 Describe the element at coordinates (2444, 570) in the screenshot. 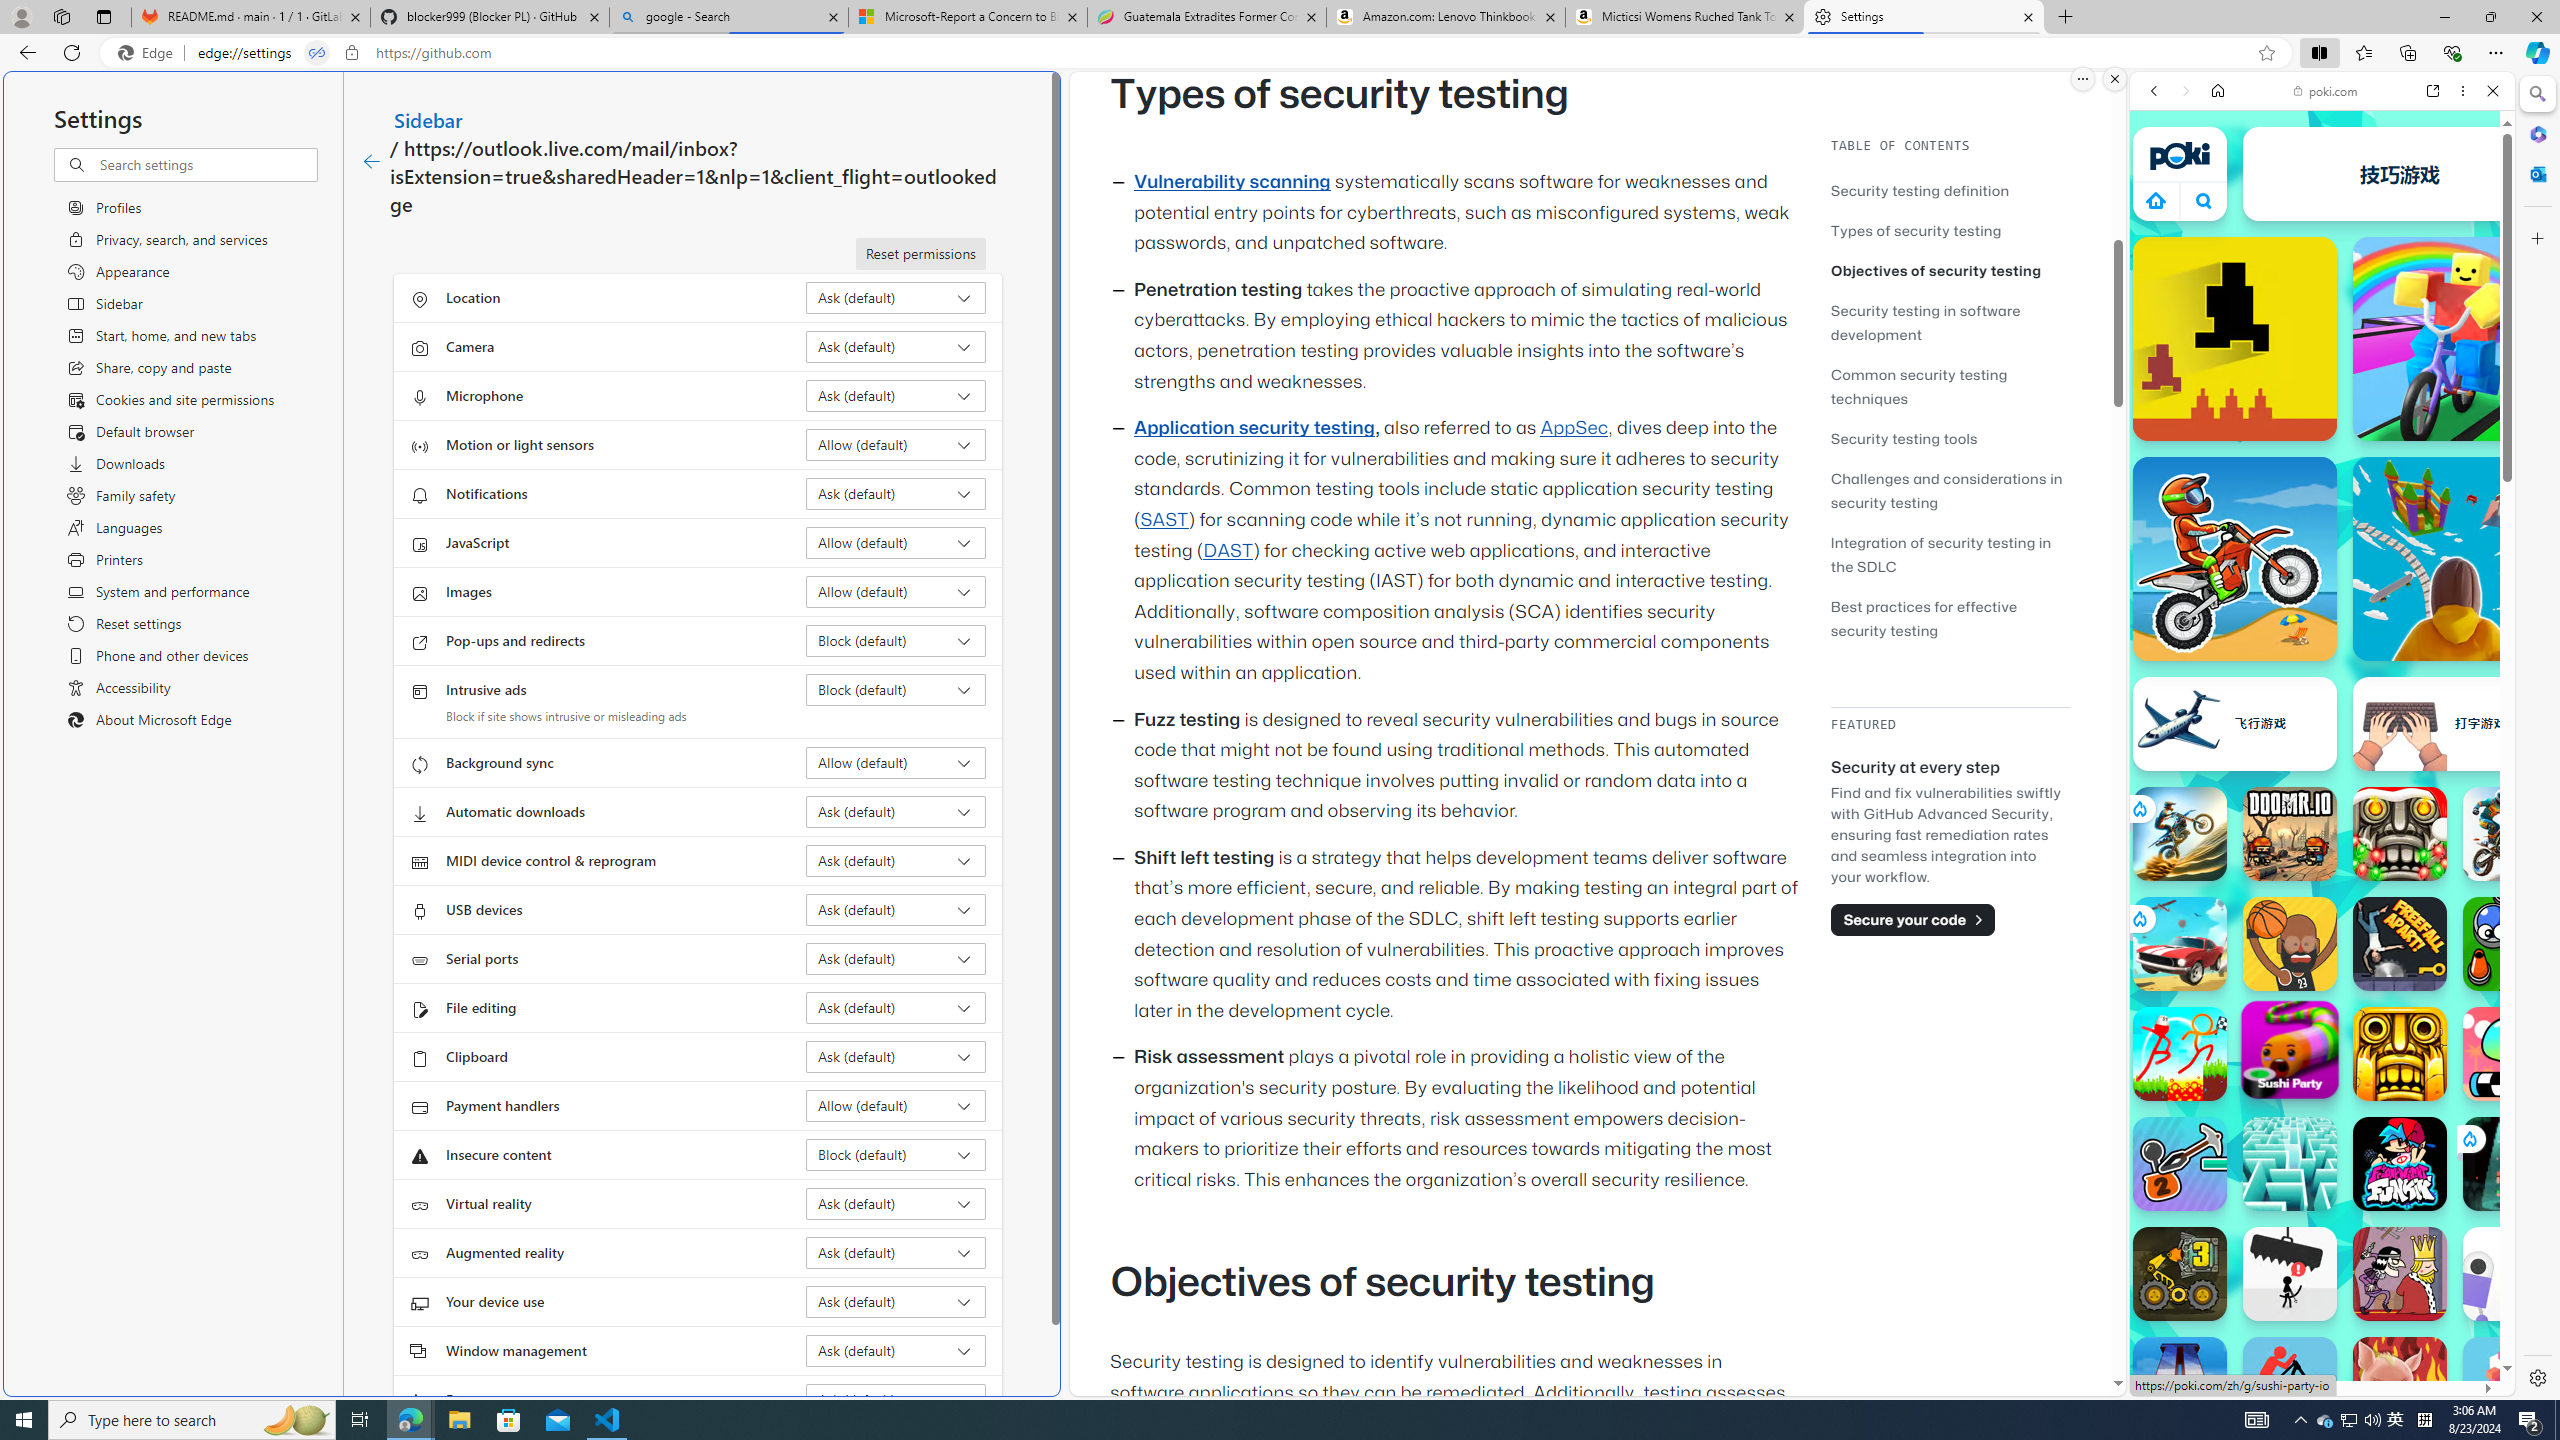

I see `Show More Two Player Games` at that location.